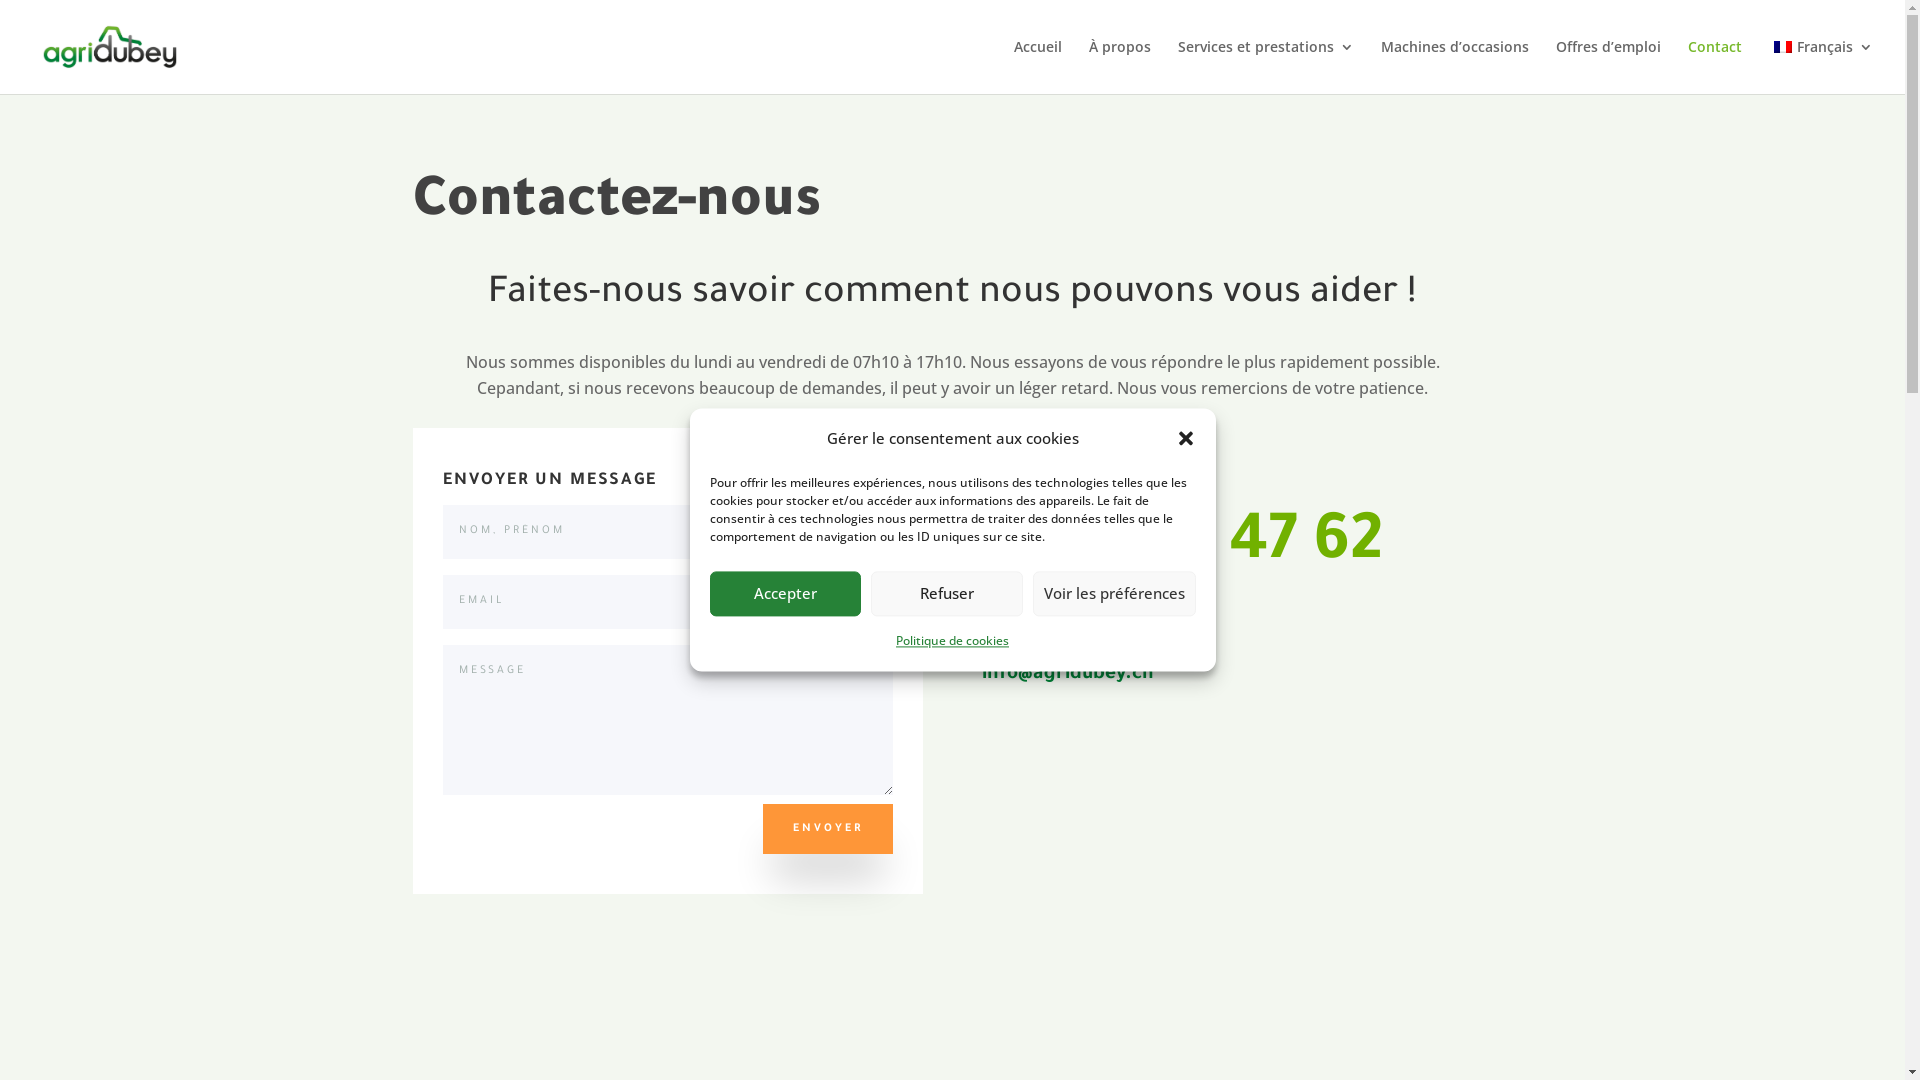 The width and height of the screenshot is (1920, 1080). Describe the element at coordinates (1266, 67) in the screenshot. I see `Services et prestations` at that location.